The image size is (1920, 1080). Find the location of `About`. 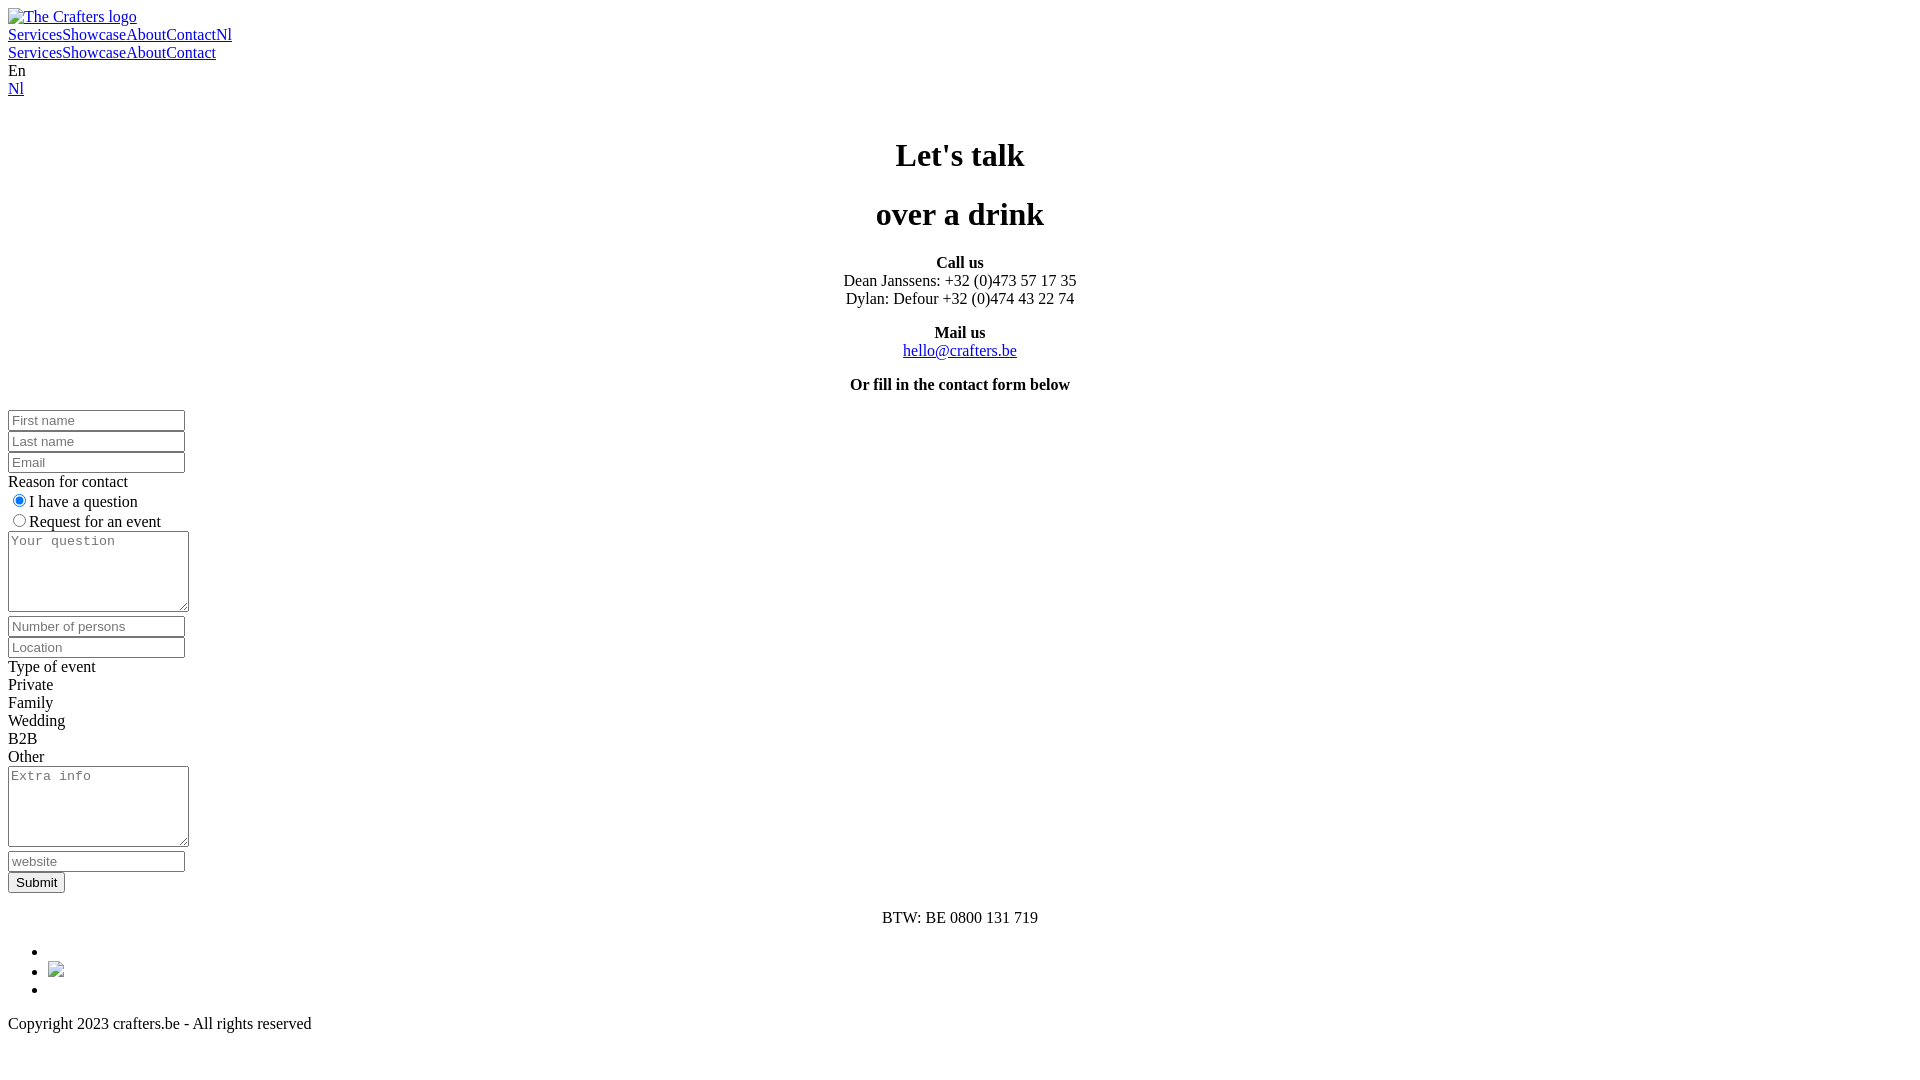

About is located at coordinates (146, 52).